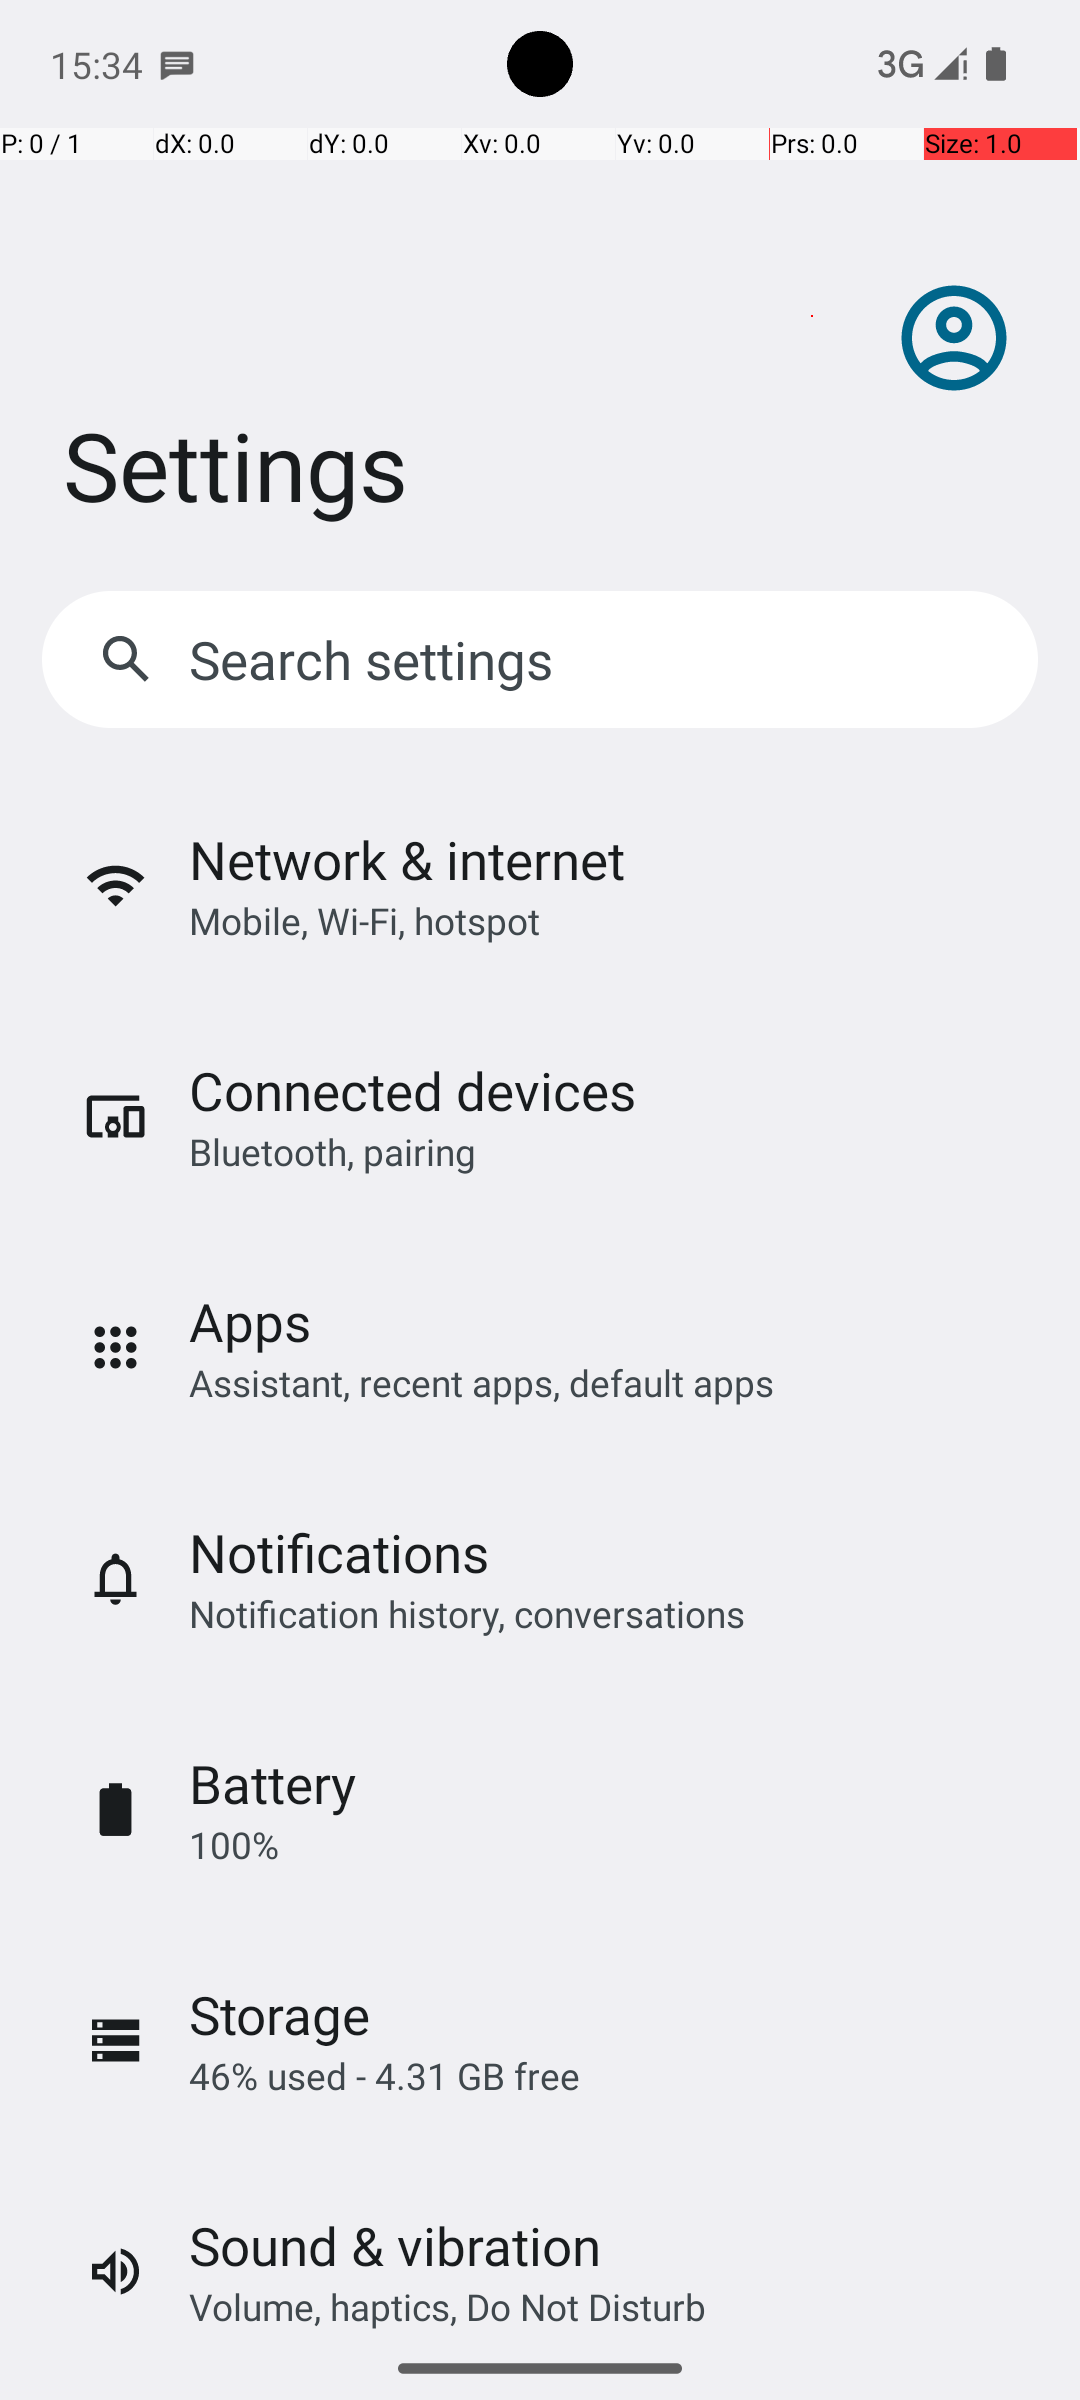 The height and width of the screenshot is (2400, 1080). Describe the element at coordinates (384, 2076) in the screenshot. I see `46% used - 4.31 GB free` at that location.